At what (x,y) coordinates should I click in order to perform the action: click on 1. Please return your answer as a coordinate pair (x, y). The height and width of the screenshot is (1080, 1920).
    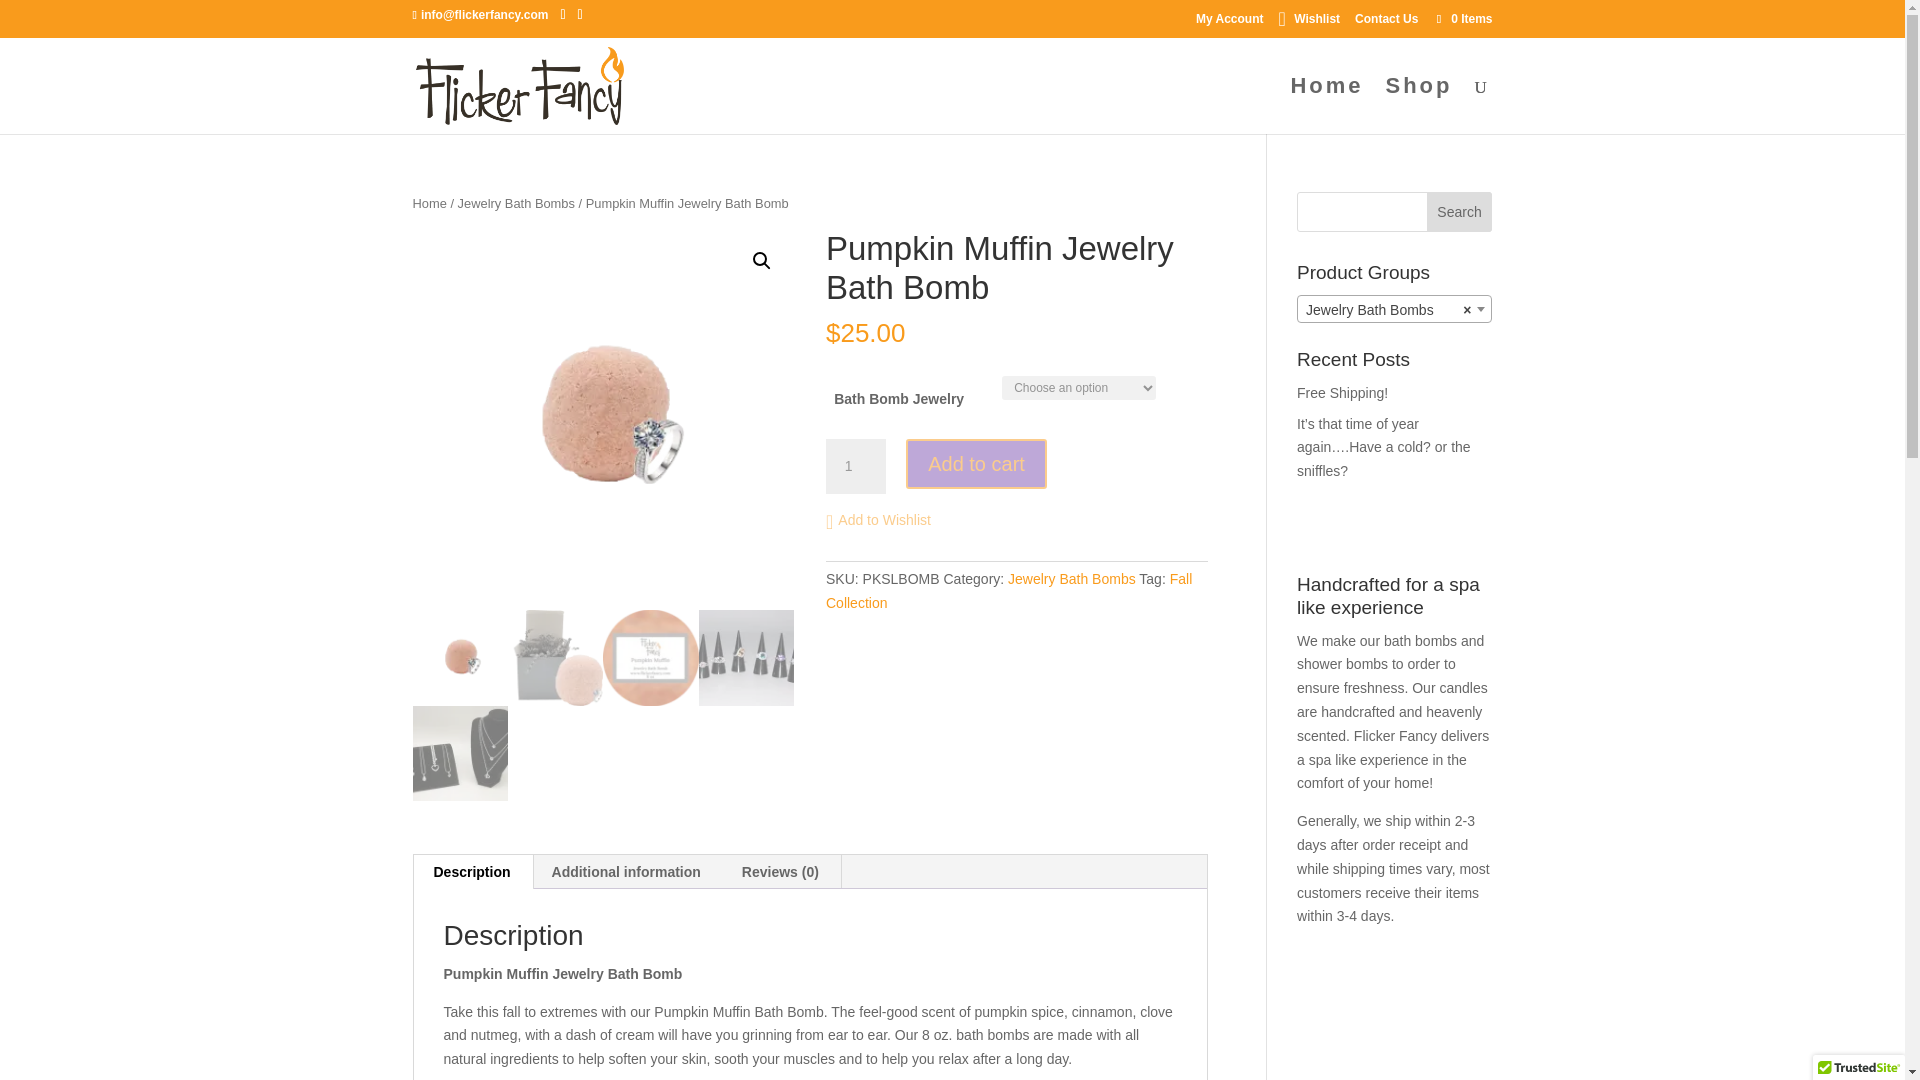
    Looking at the image, I should click on (855, 466).